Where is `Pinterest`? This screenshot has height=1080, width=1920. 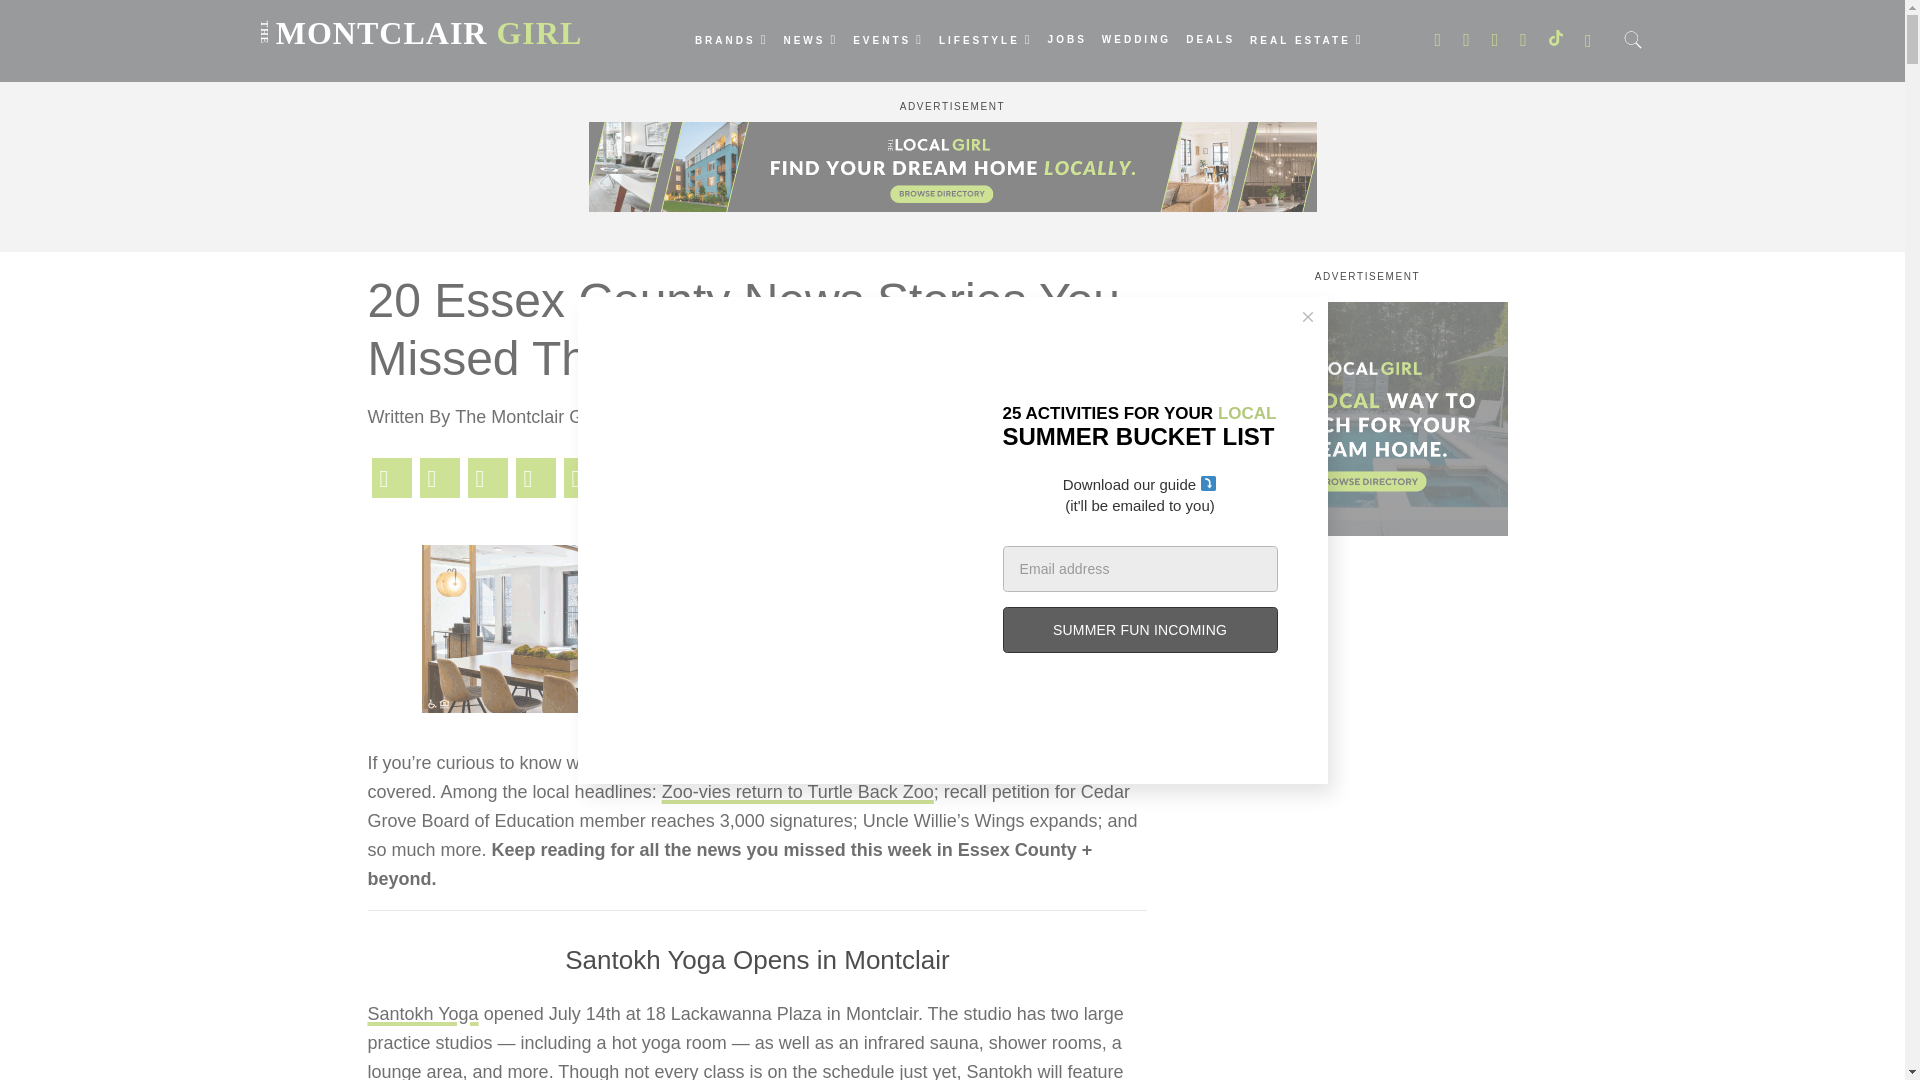 Pinterest is located at coordinates (488, 478).